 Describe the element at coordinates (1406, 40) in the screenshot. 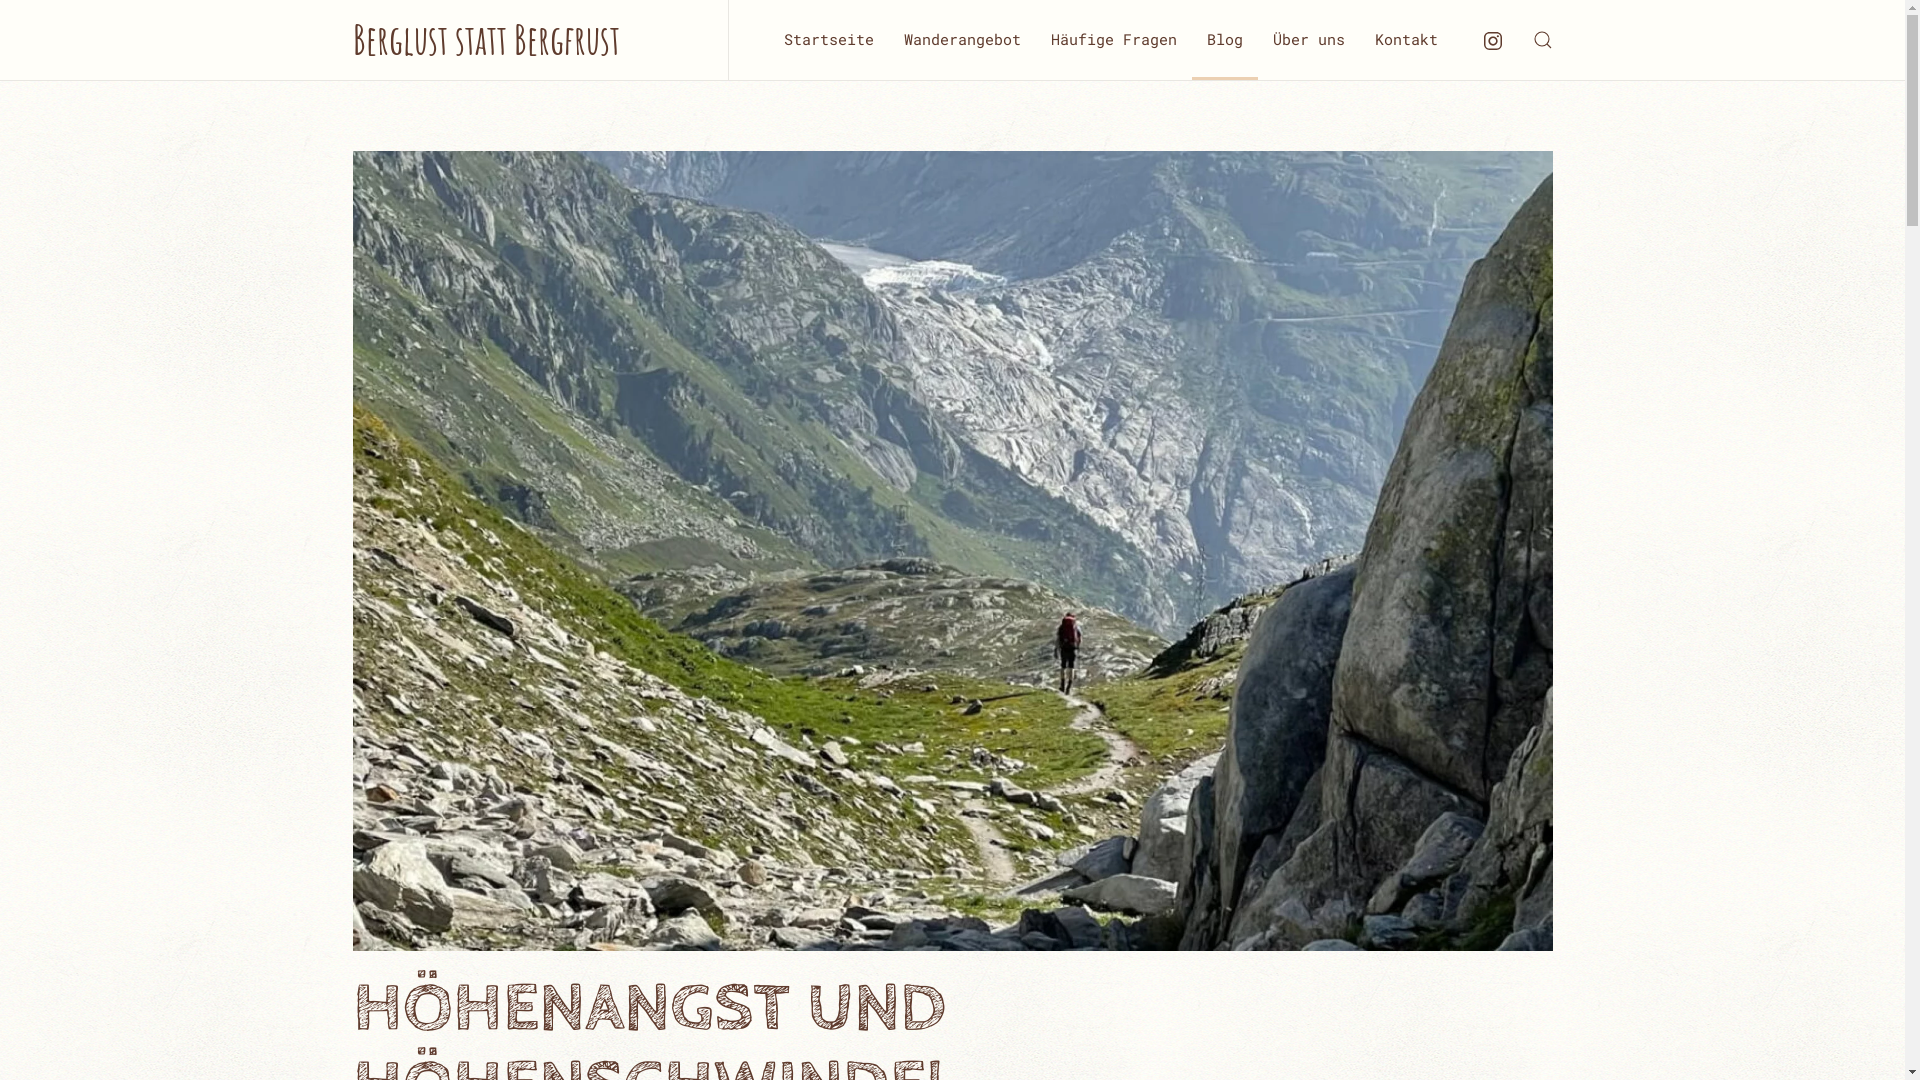

I see `Kontakt` at that location.